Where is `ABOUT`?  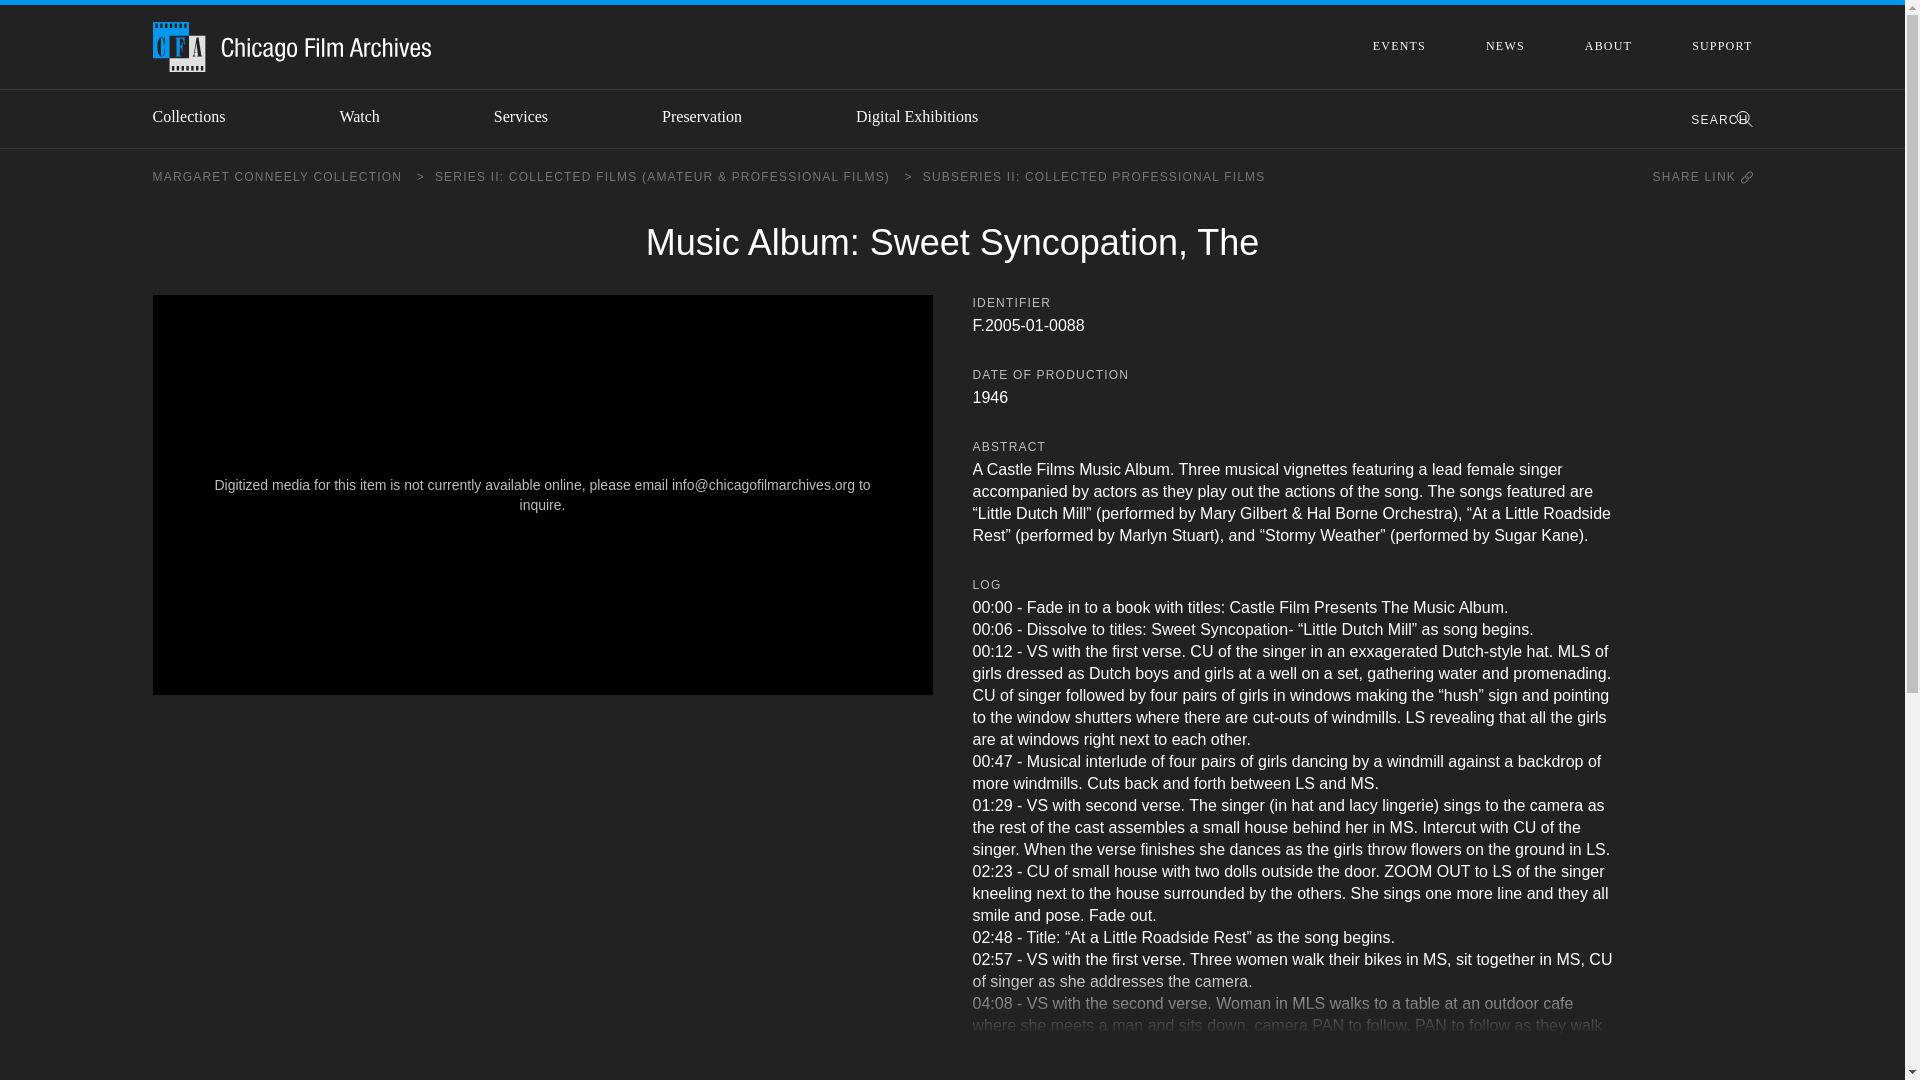 ABOUT is located at coordinates (1608, 45).